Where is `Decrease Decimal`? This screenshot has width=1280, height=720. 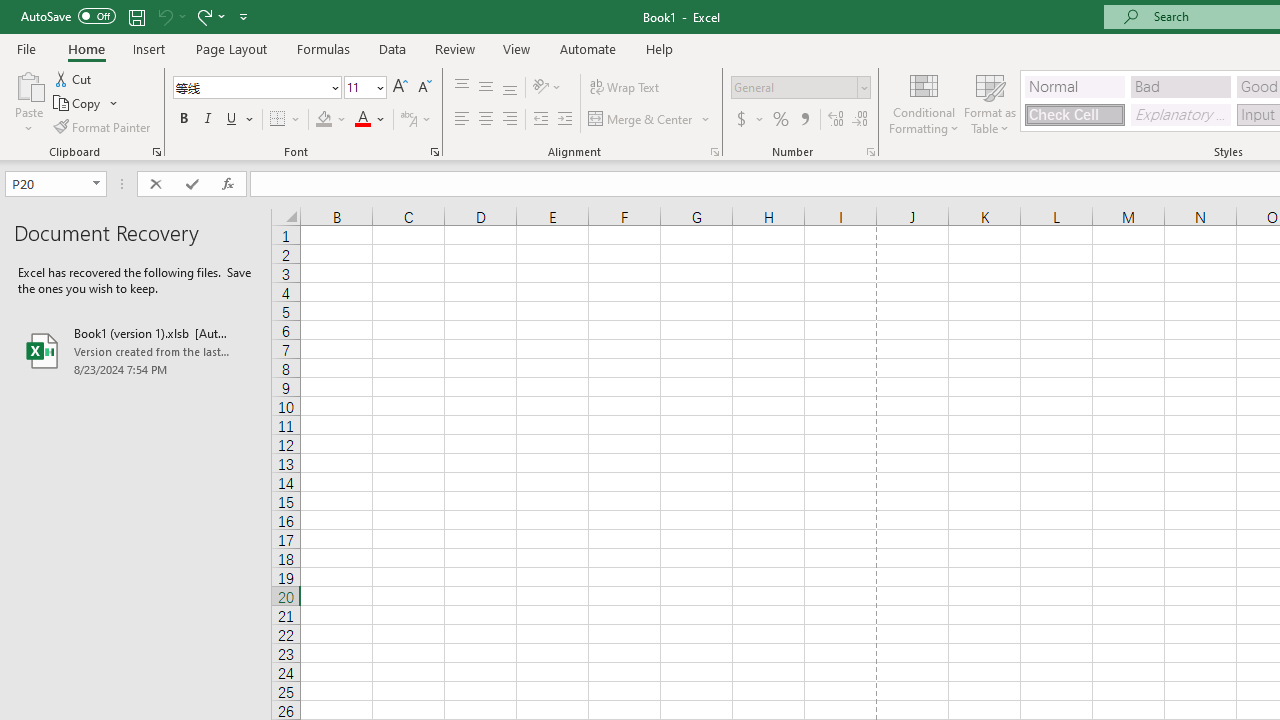
Decrease Decimal is located at coordinates (859, 120).